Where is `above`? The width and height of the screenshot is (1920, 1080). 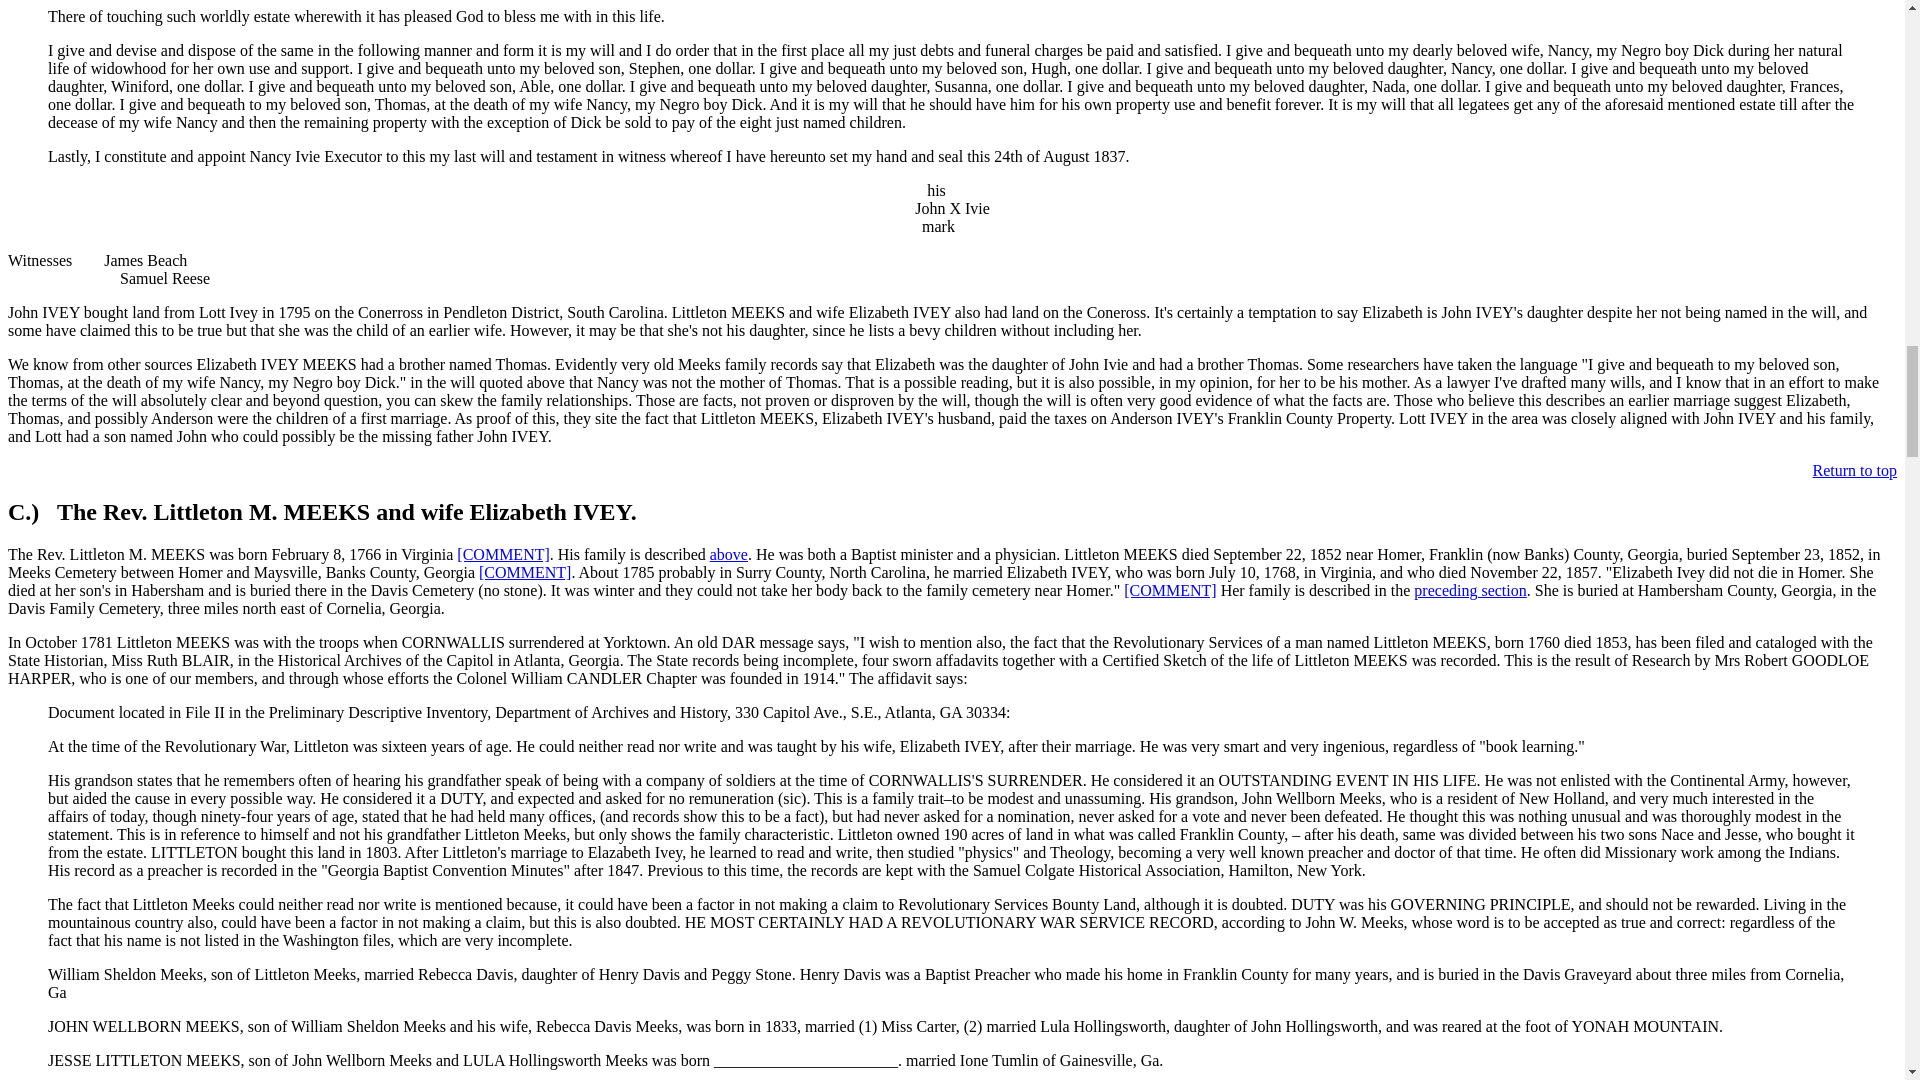
above is located at coordinates (729, 554).